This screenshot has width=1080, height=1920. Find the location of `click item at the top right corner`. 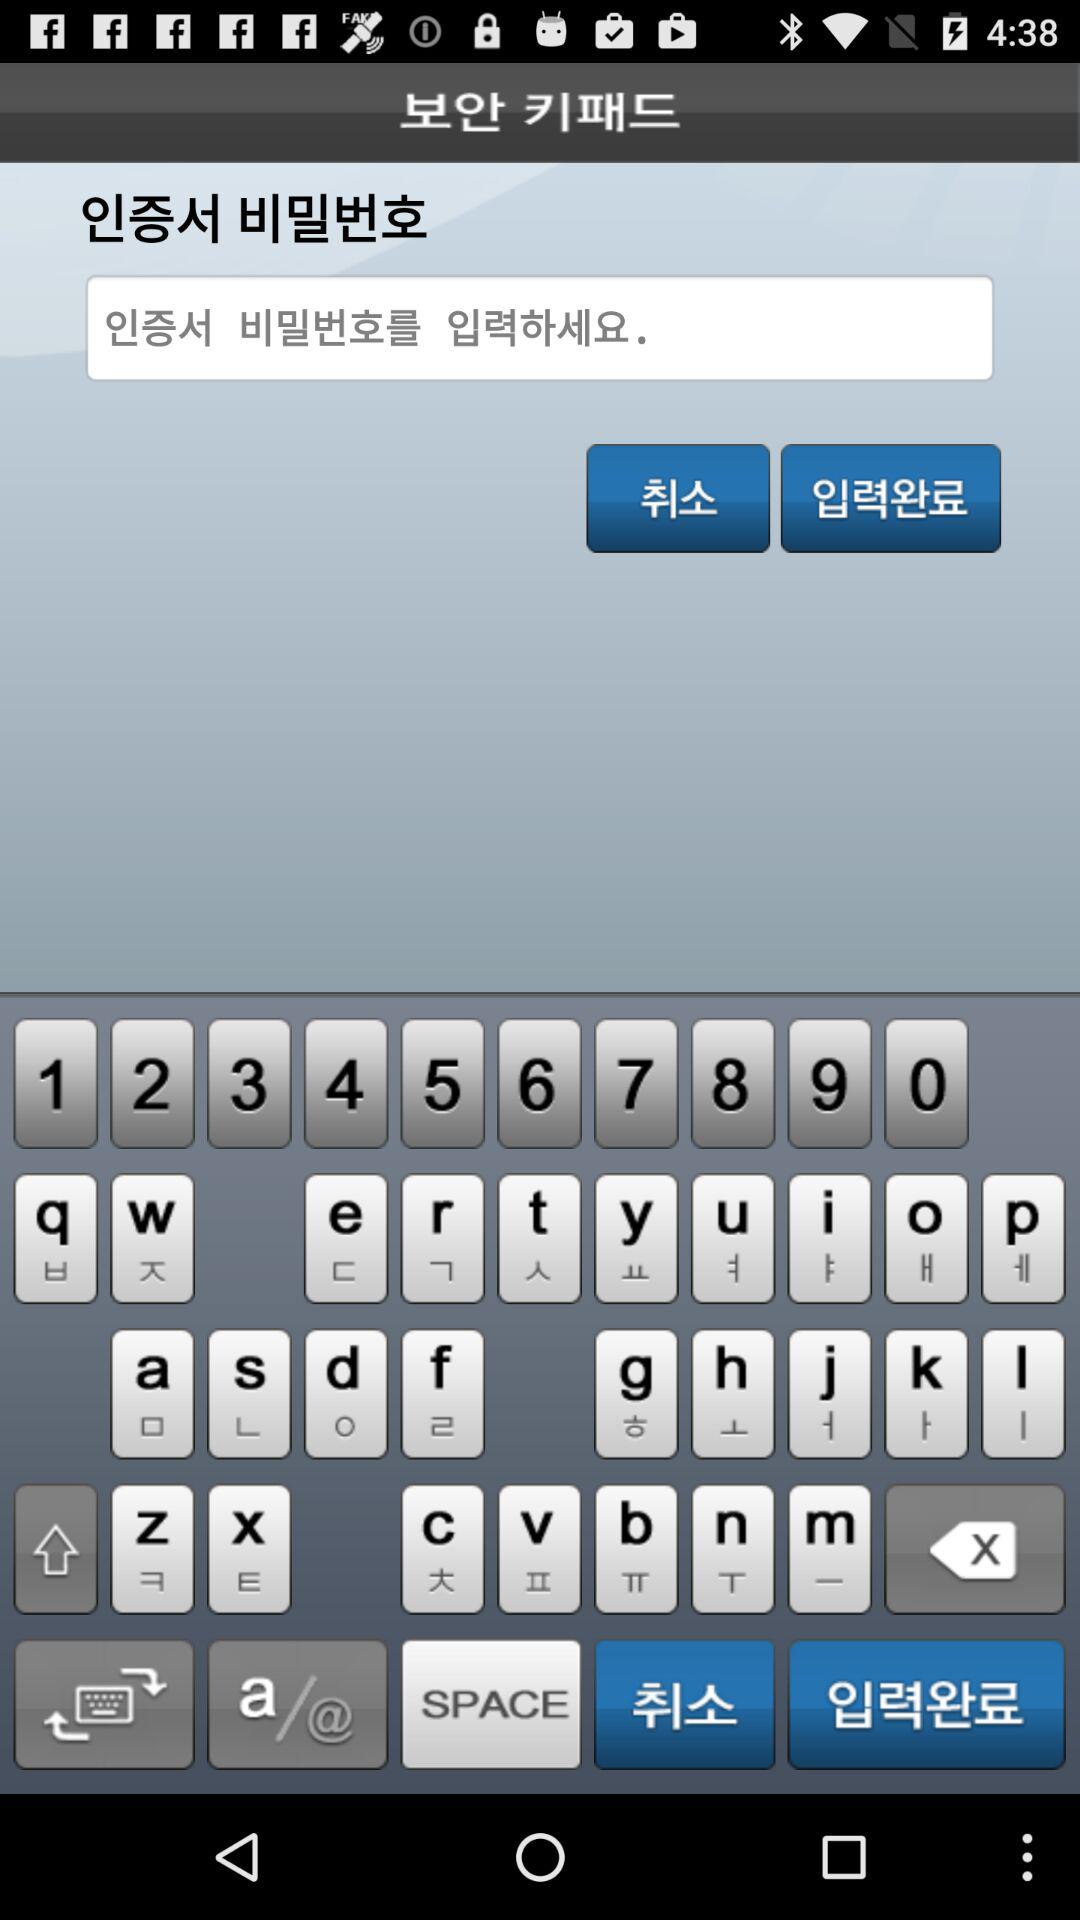

click item at the top right corner is located at coordinates (890, 498).